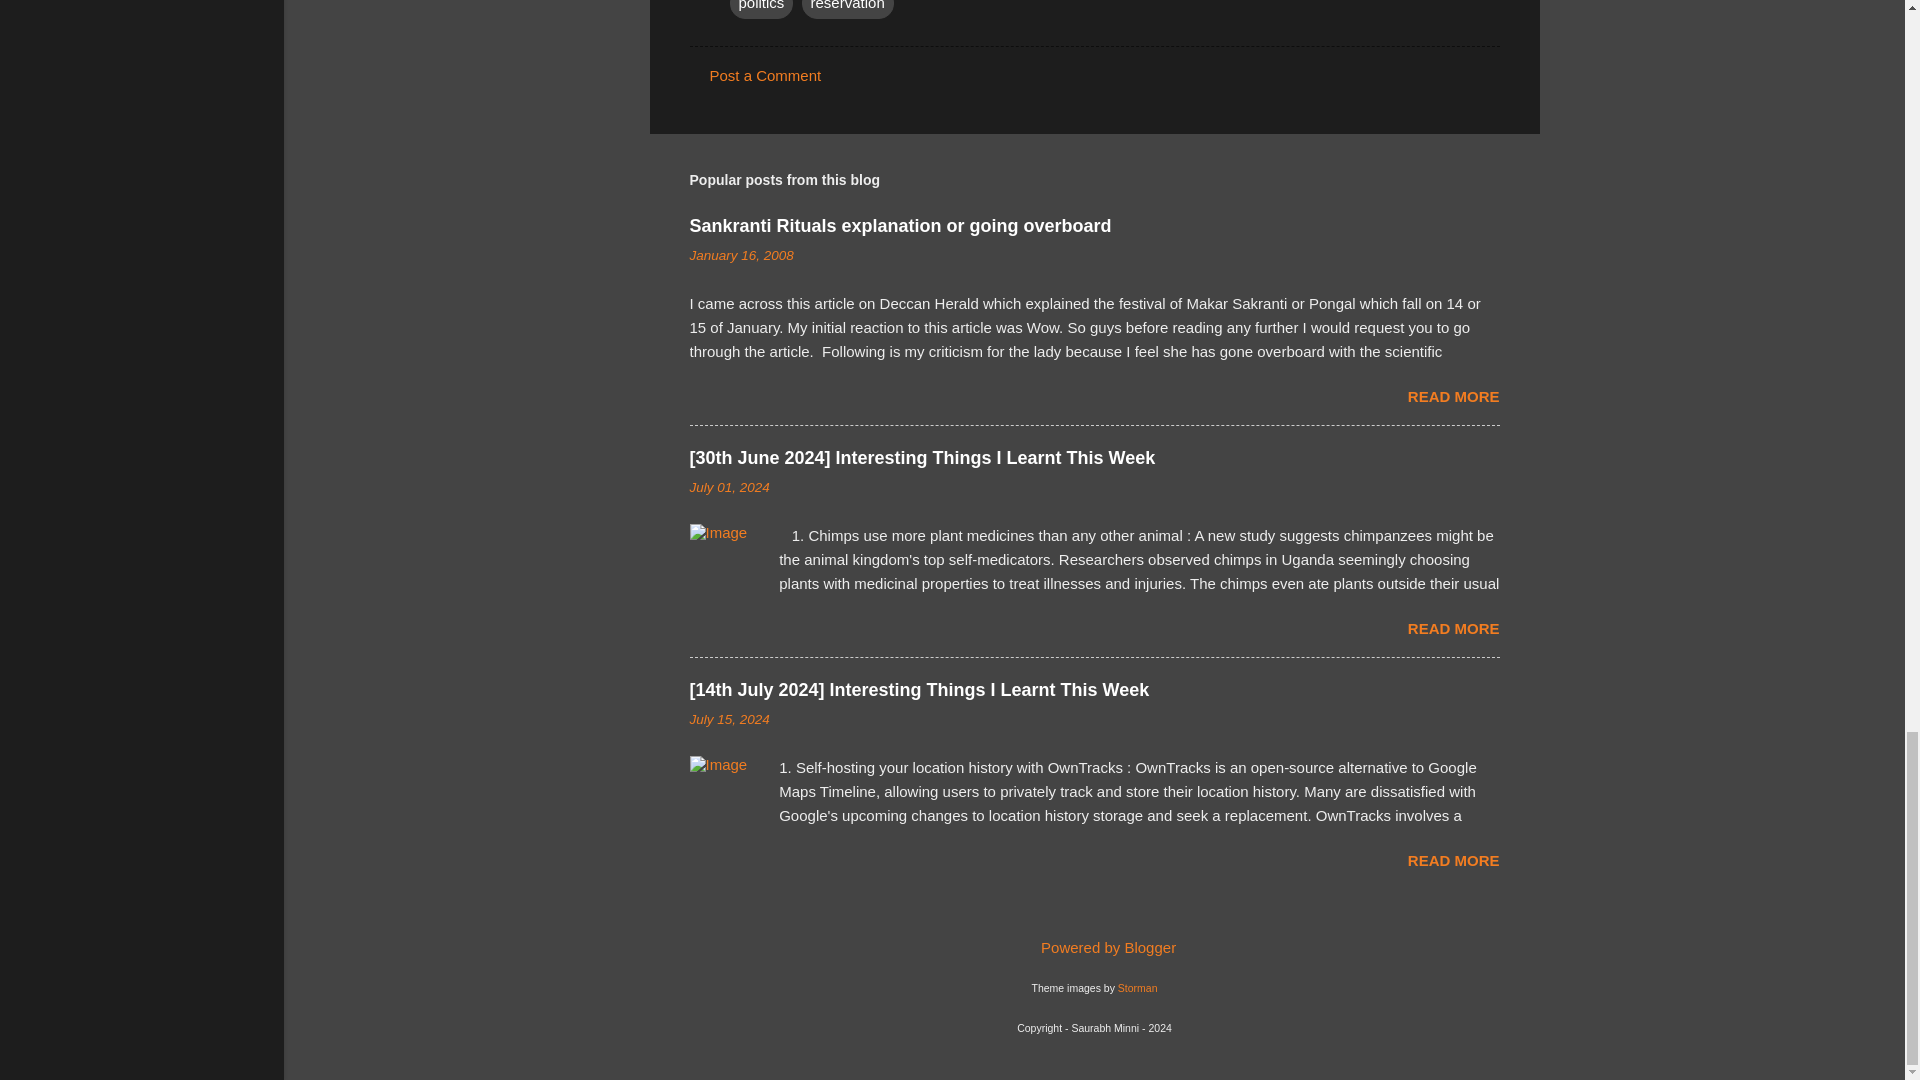  Describe the element at coordinates (1094, 946) in the screenshot. I see `Powered by Blogger` at that location.